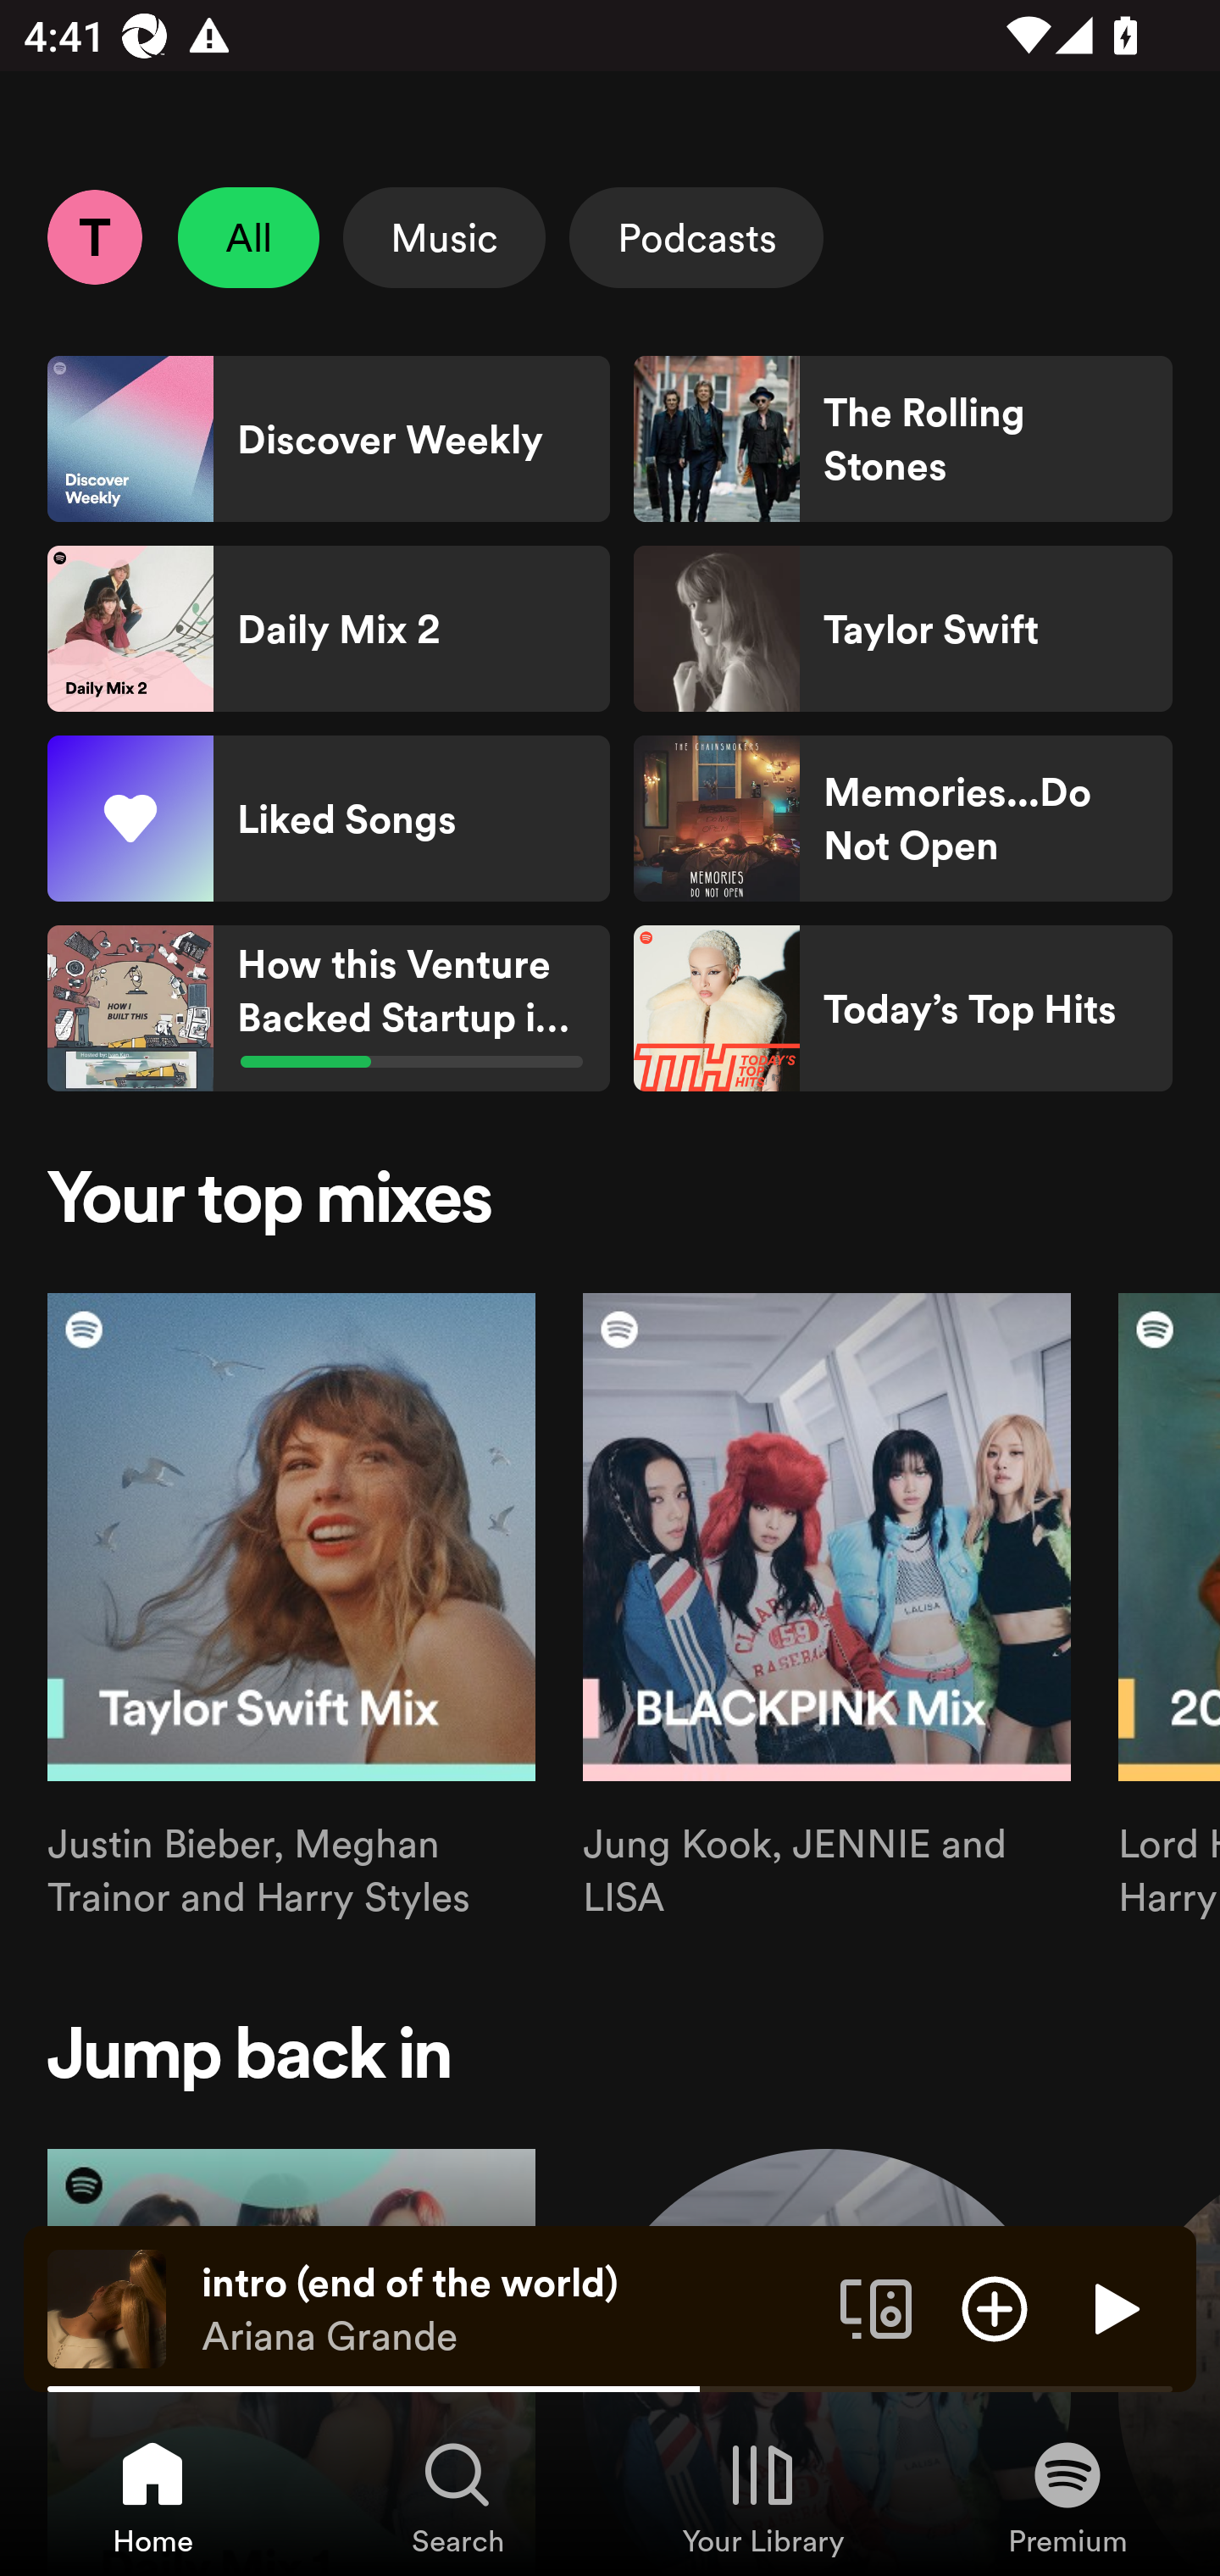  I want to click on Music Select Music, so click(444, 237).